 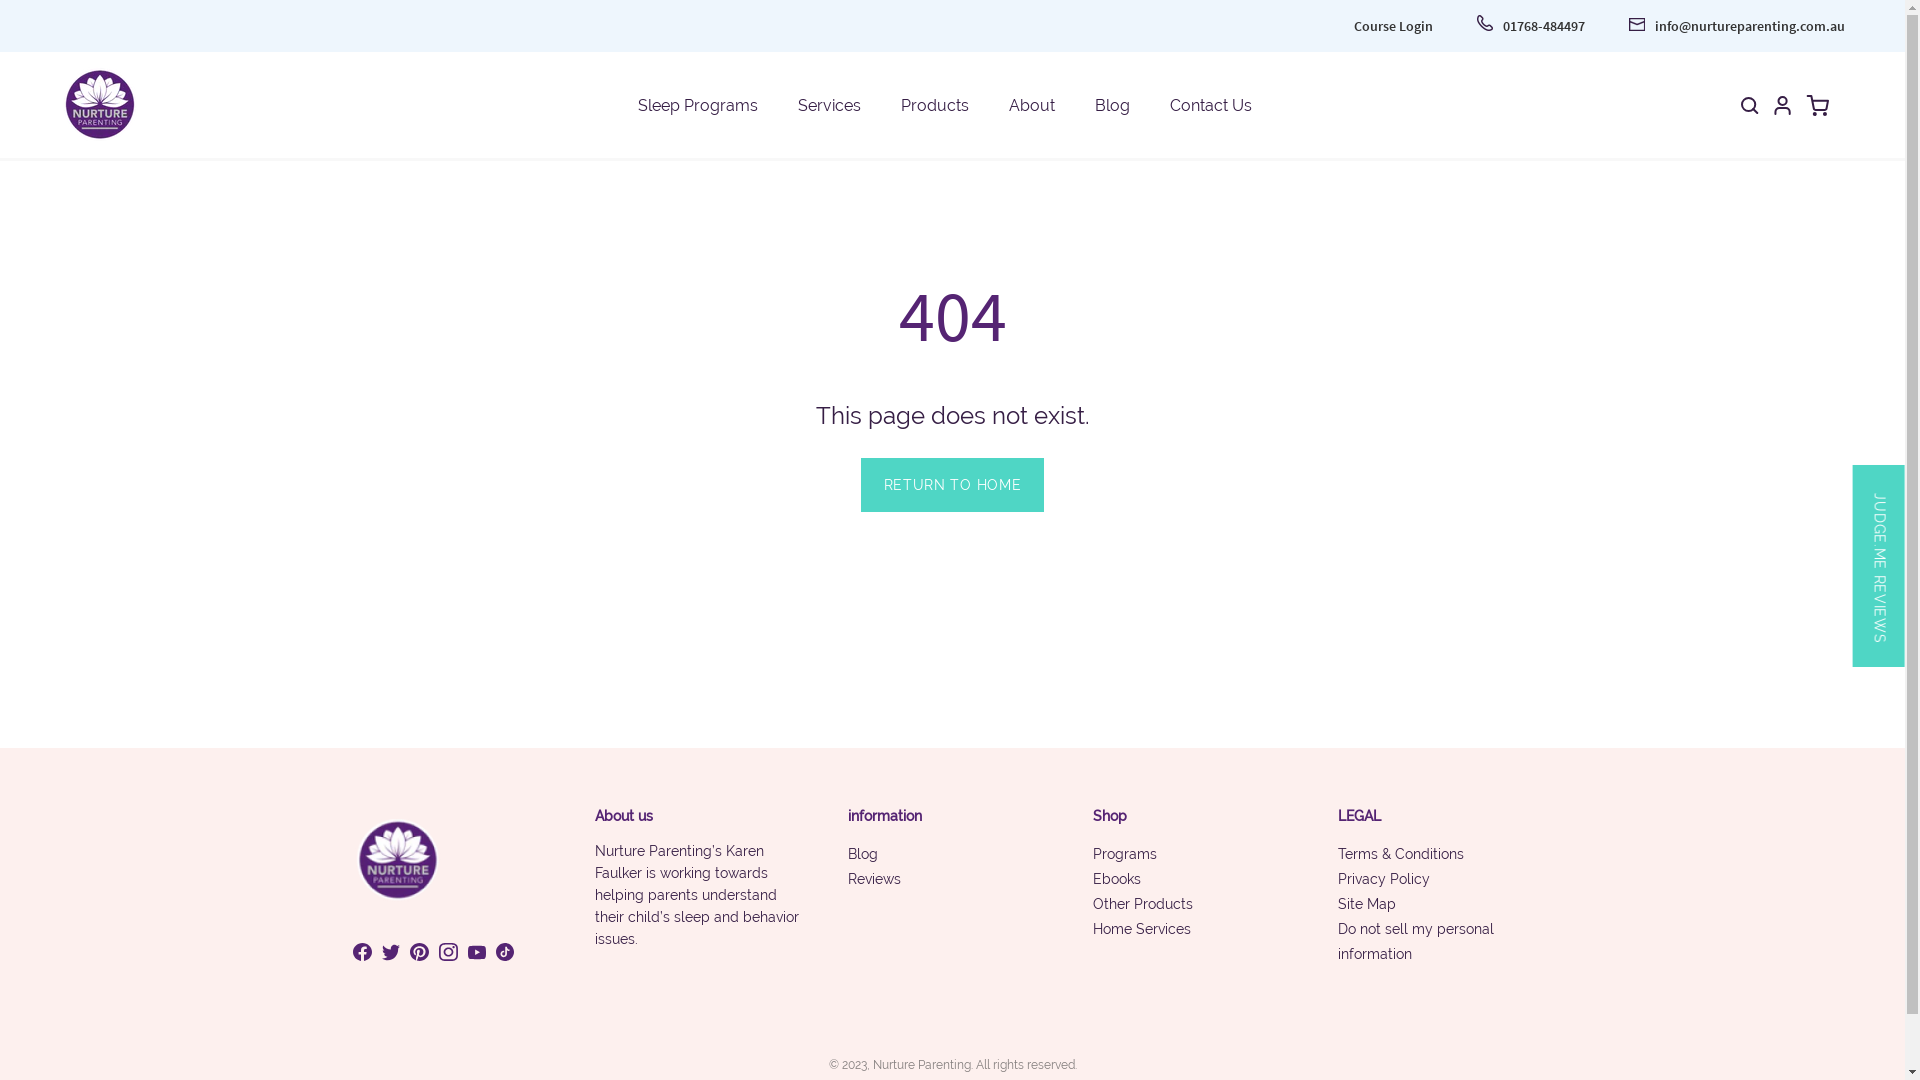 I want to click on Products, so click(x=934, y=104).